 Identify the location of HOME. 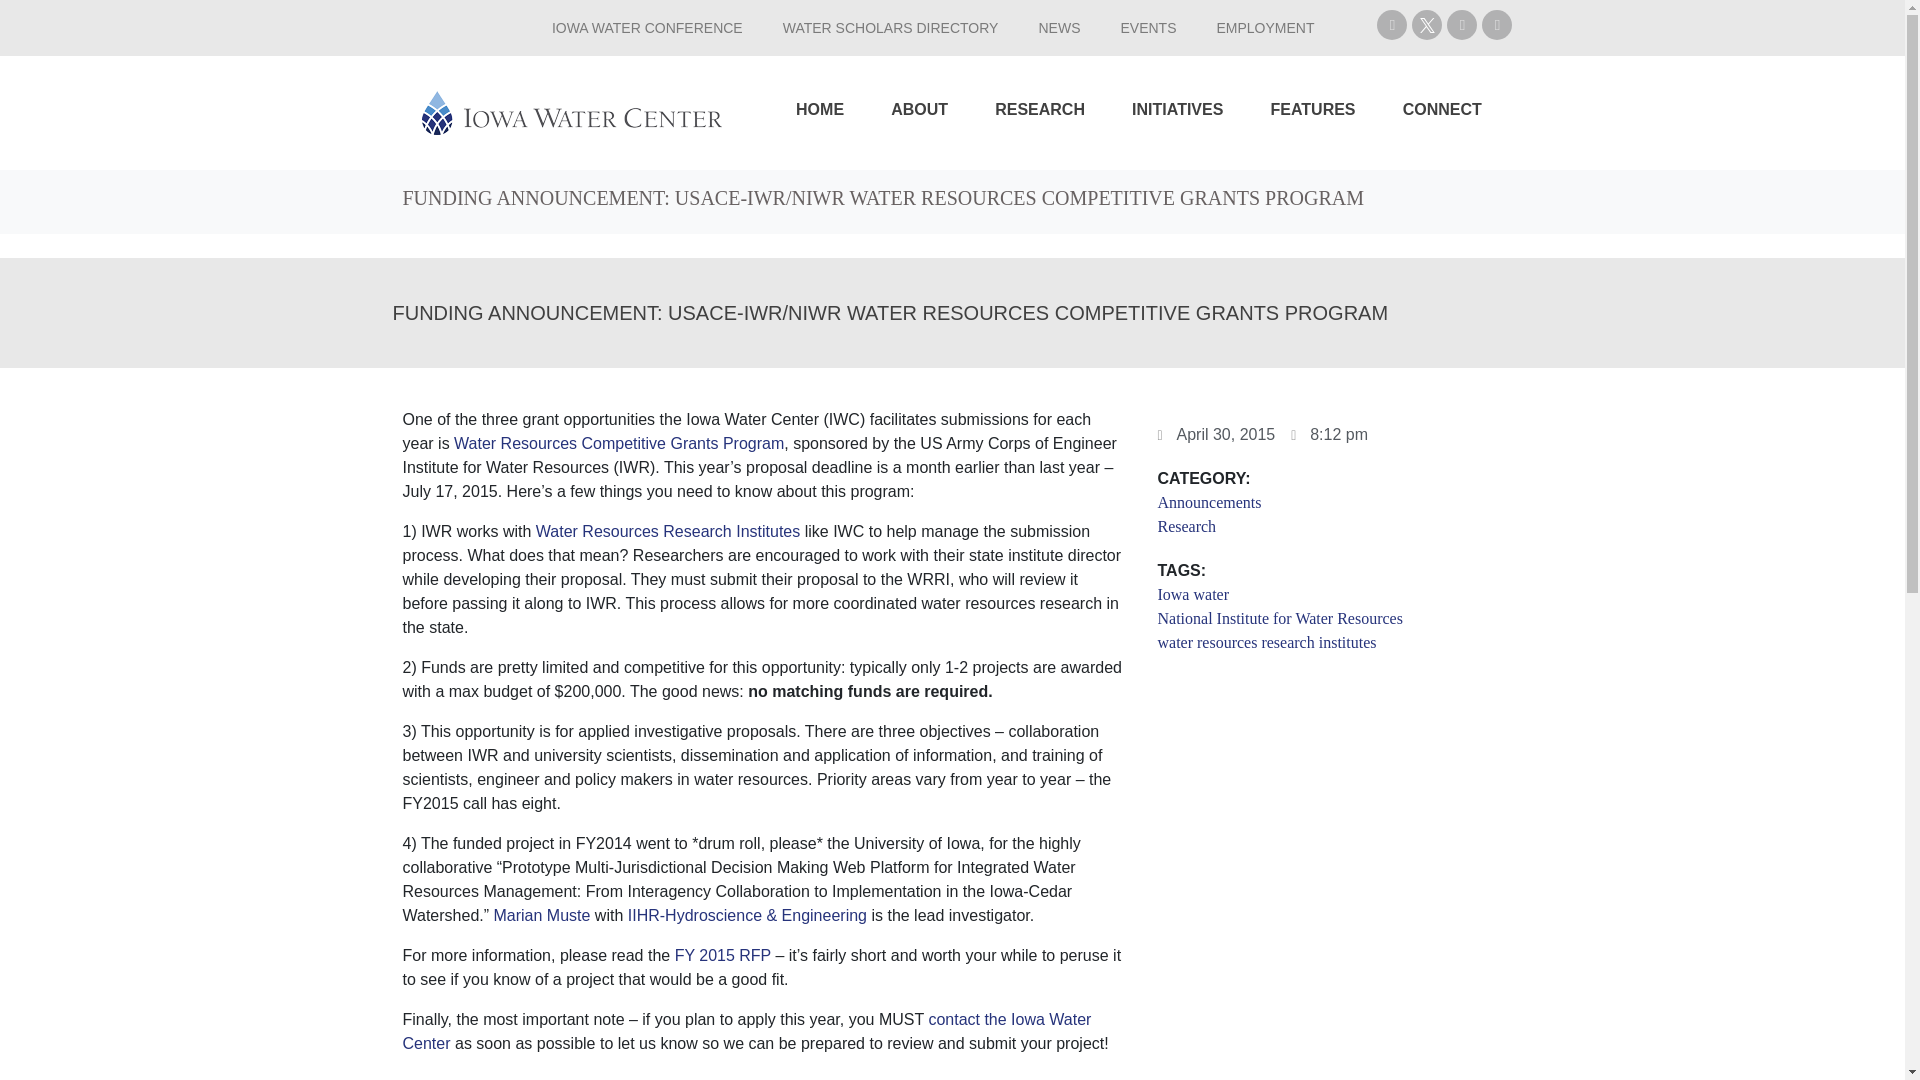
(820, 109).